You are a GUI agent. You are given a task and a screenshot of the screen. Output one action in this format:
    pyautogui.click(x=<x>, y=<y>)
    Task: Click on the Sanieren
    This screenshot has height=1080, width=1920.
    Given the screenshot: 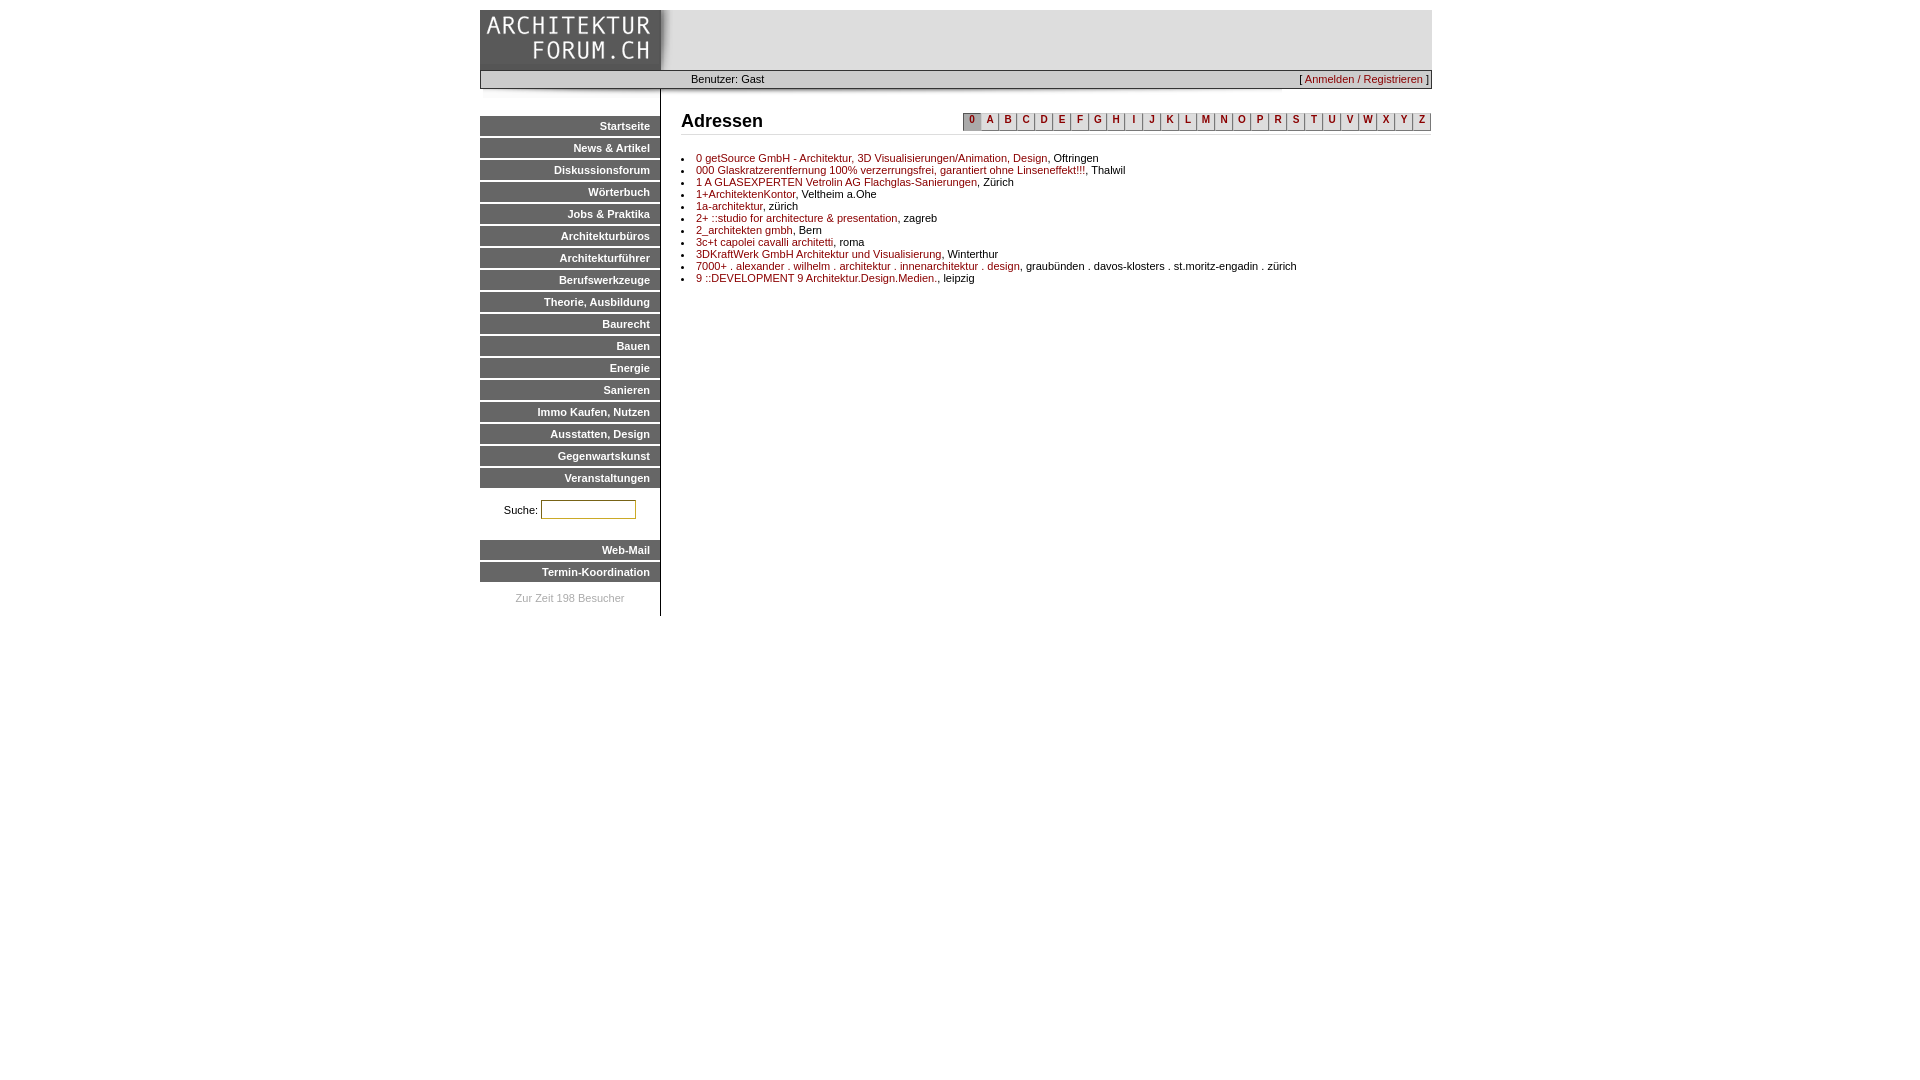 What is the action you would take?
    pyautogui.click(x=570, y=390)
    